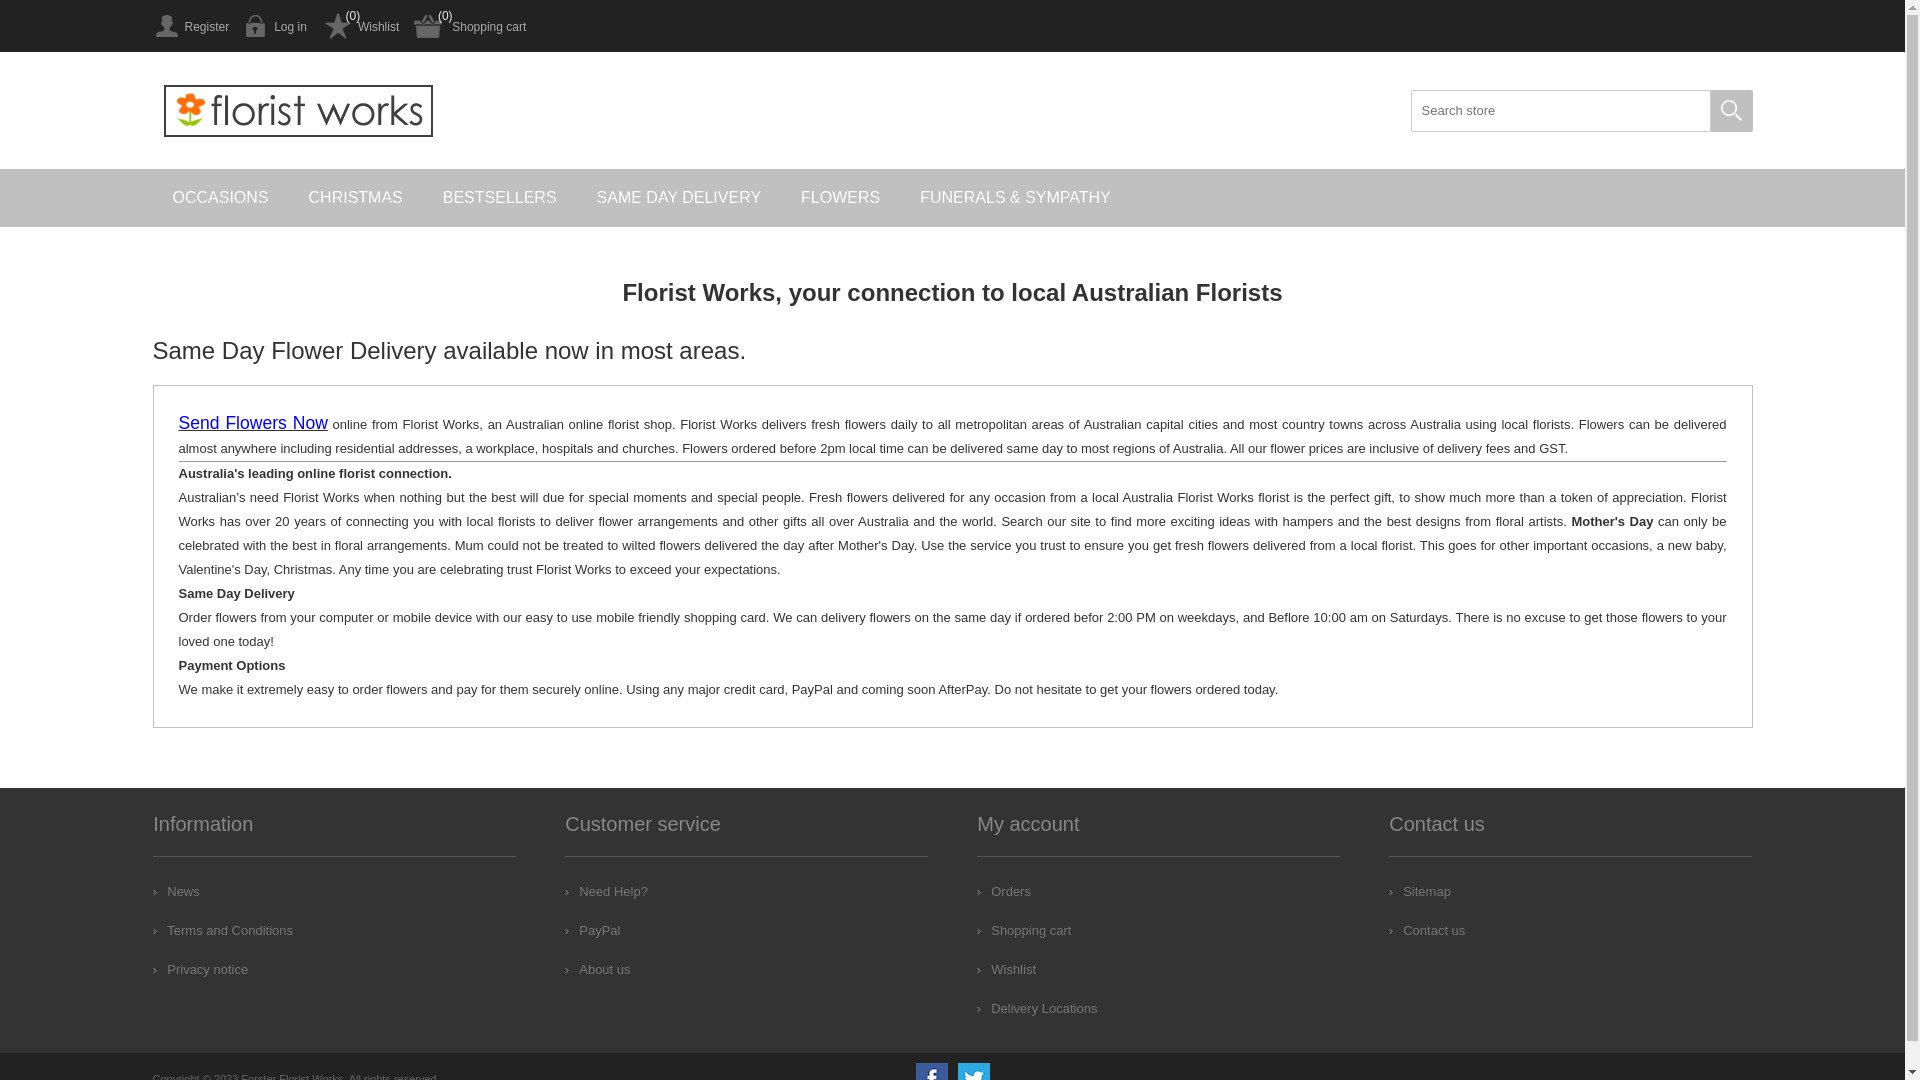 The width and height of the screenshot is (1920, 1080). What do you see at coordinates (223, 930) in the screenshot?
I see `Terms and Conditions` at bounding box center [223, 930].